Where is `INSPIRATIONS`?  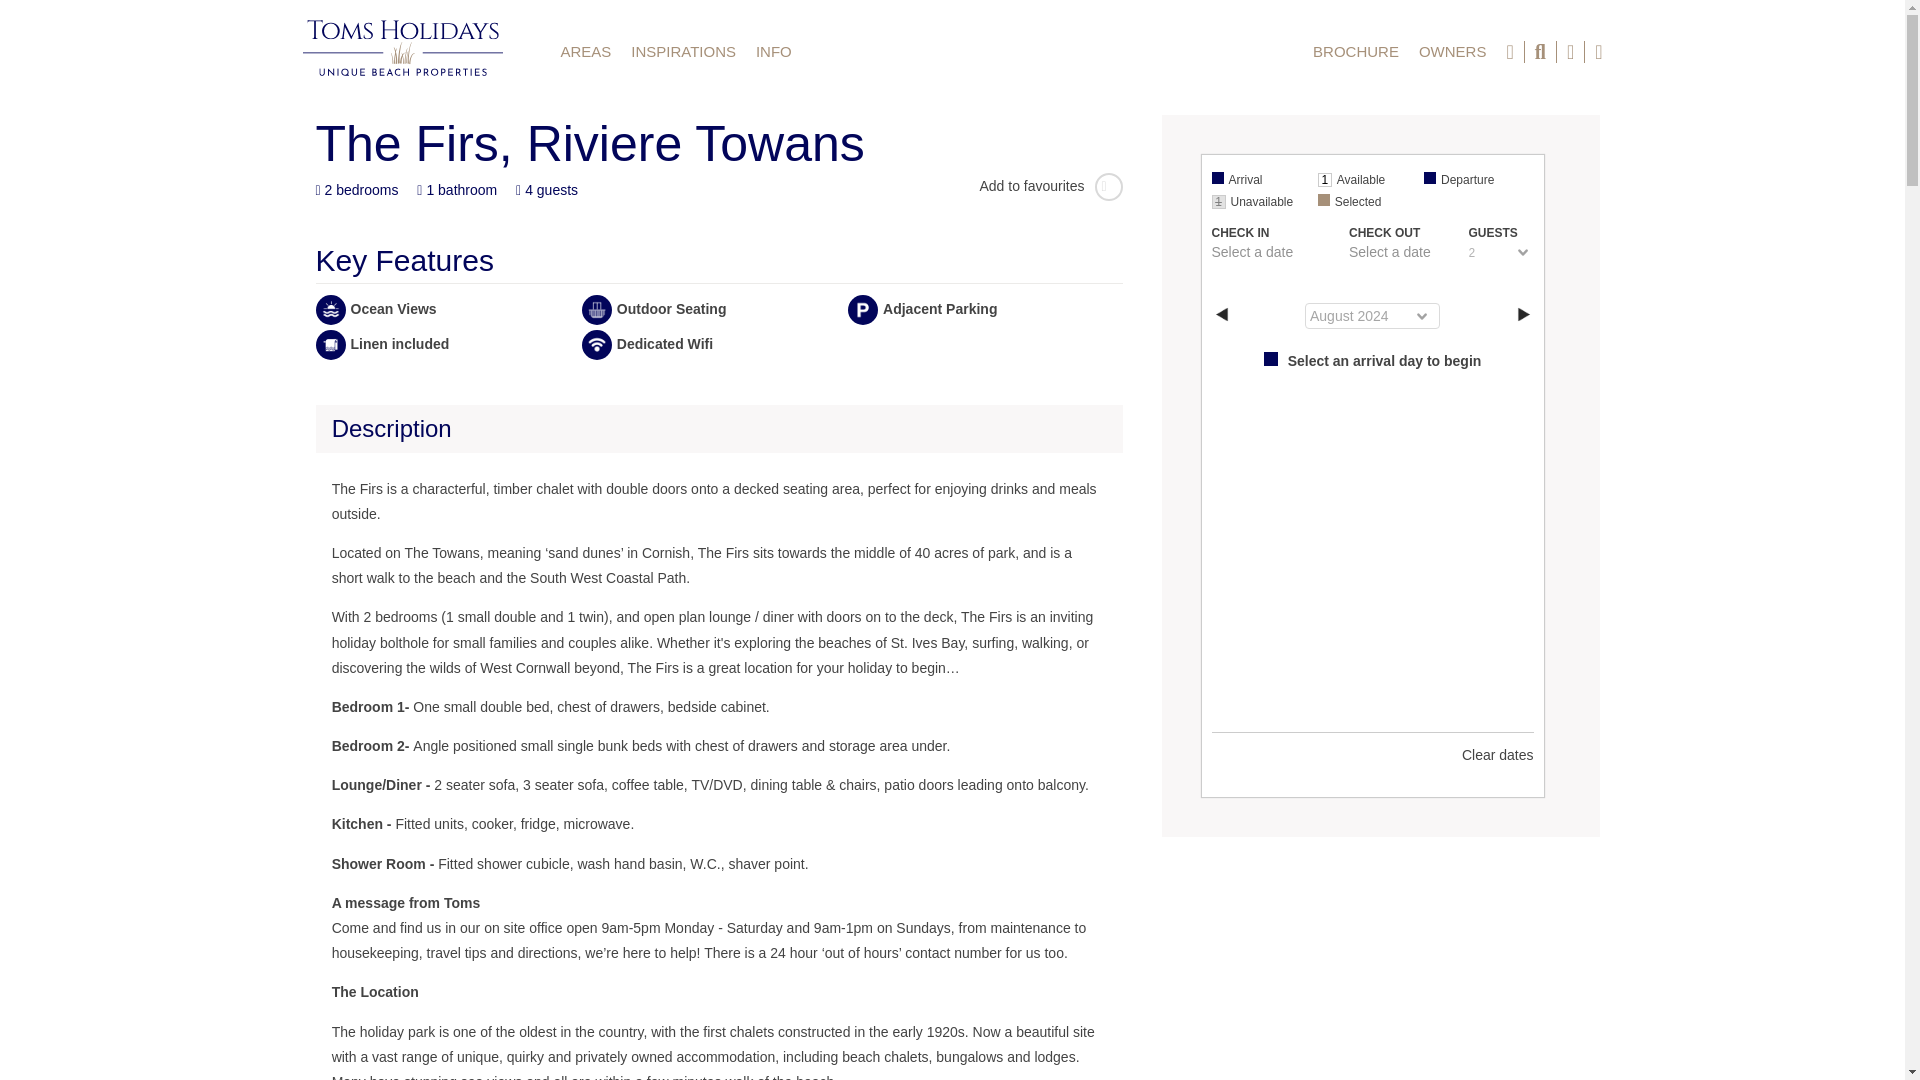
INSPIRATIONS is located at coordinates (683, 51).